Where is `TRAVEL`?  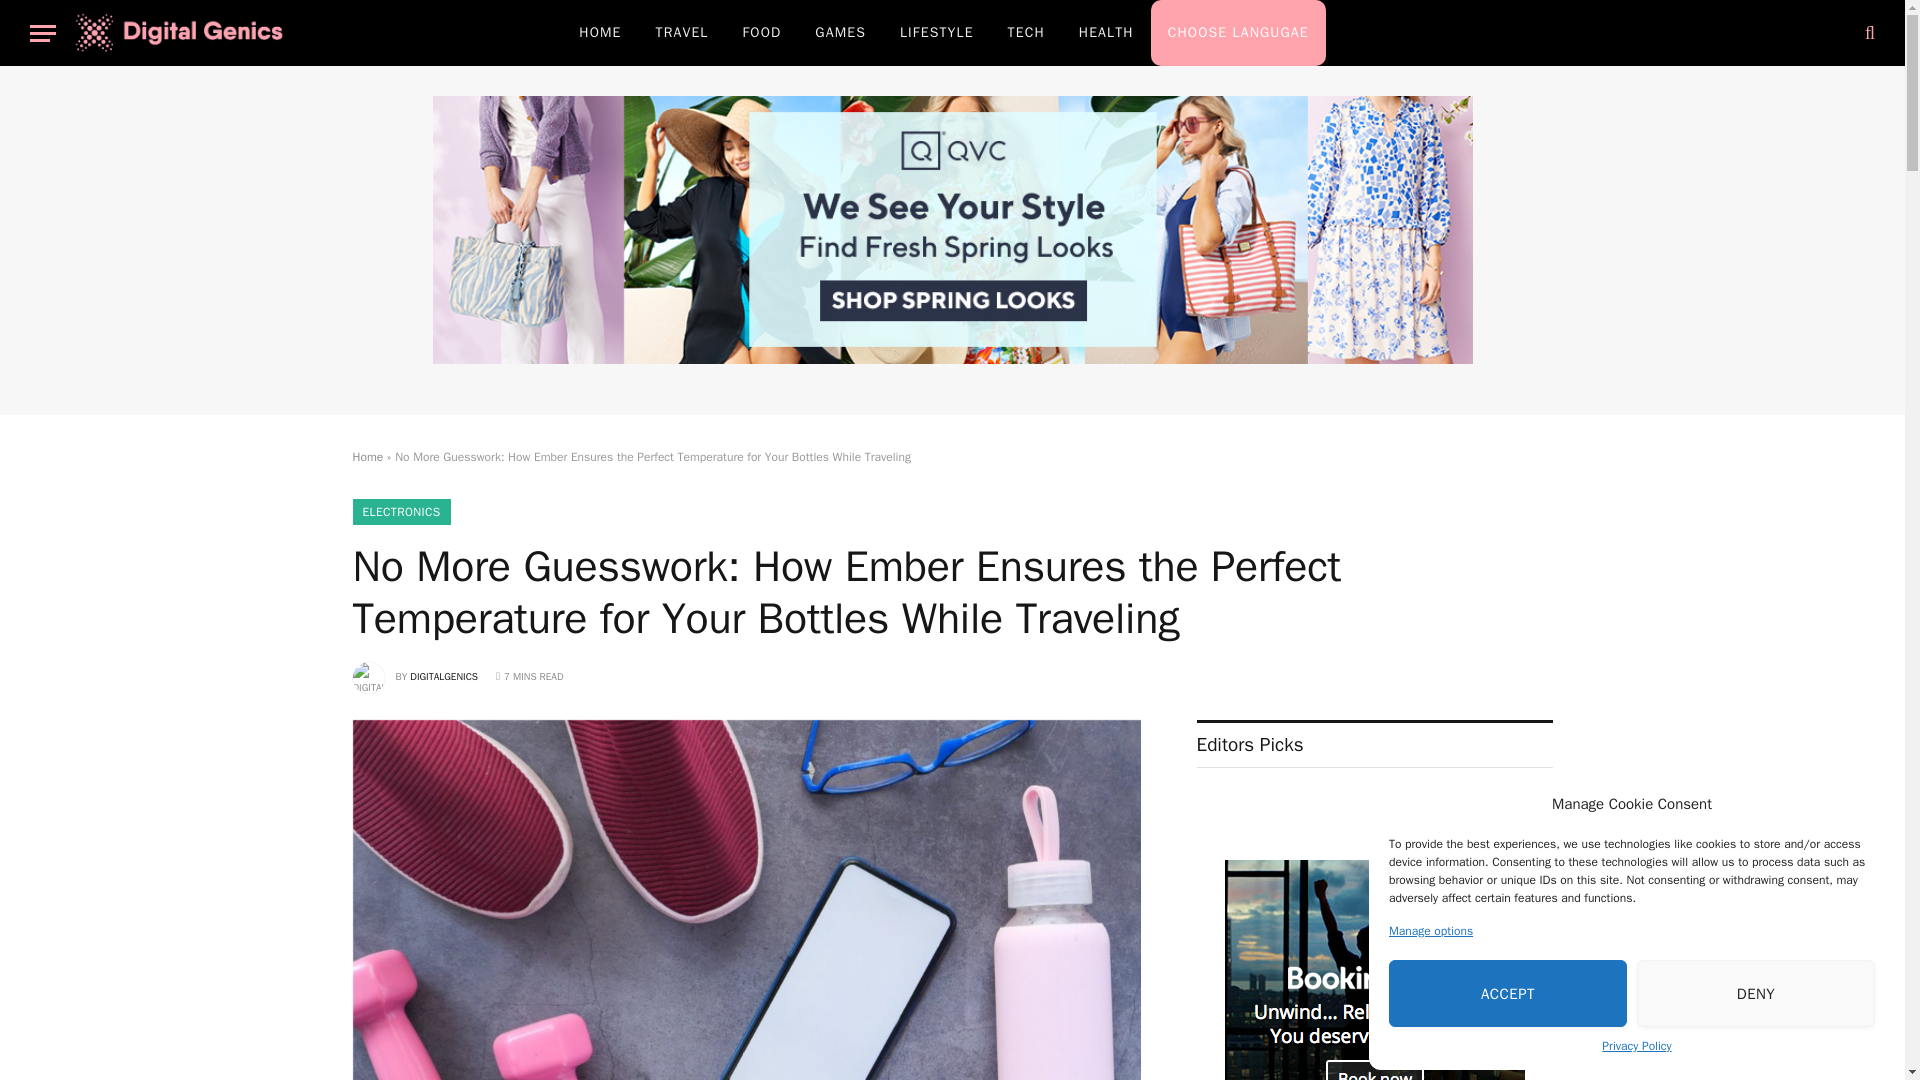
TRAVEL is located at coordinates (682, 32).